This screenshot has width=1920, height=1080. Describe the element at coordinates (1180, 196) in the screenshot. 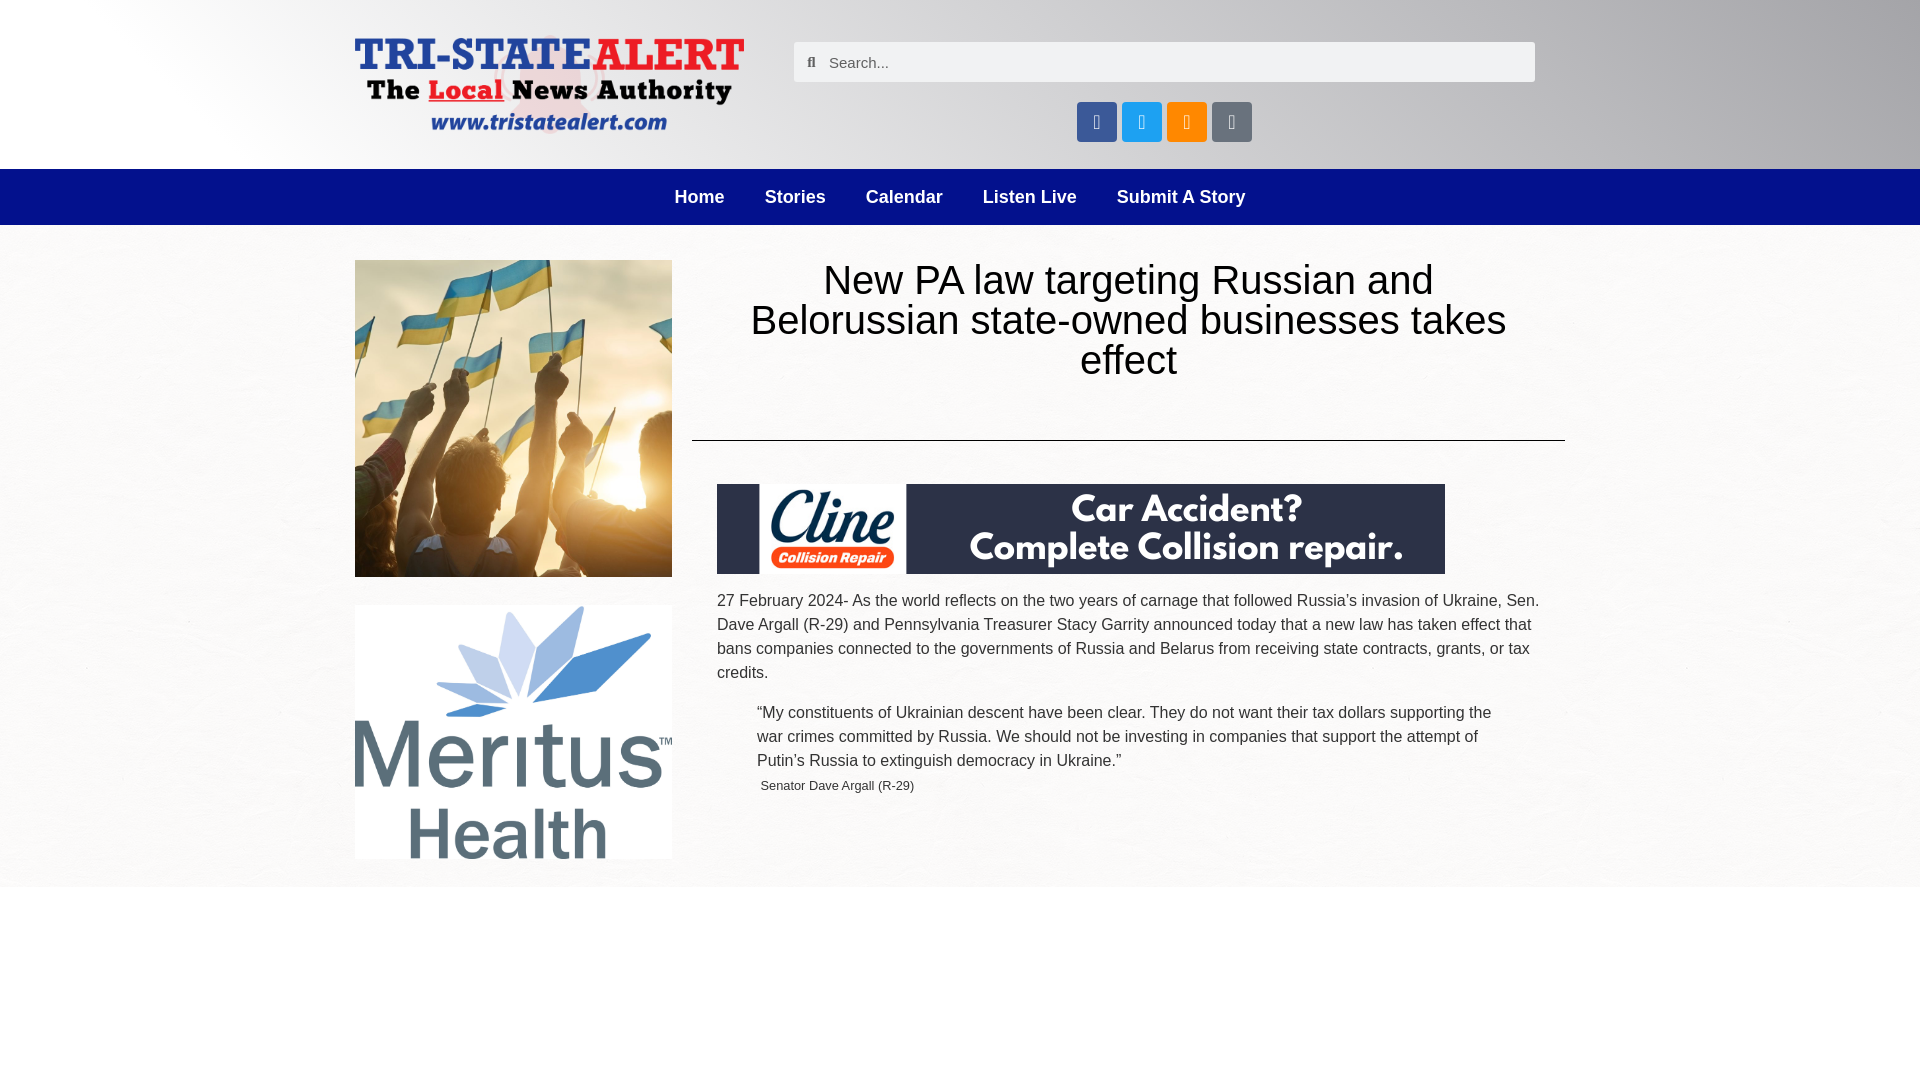

I see `Submit A Story` at that location.